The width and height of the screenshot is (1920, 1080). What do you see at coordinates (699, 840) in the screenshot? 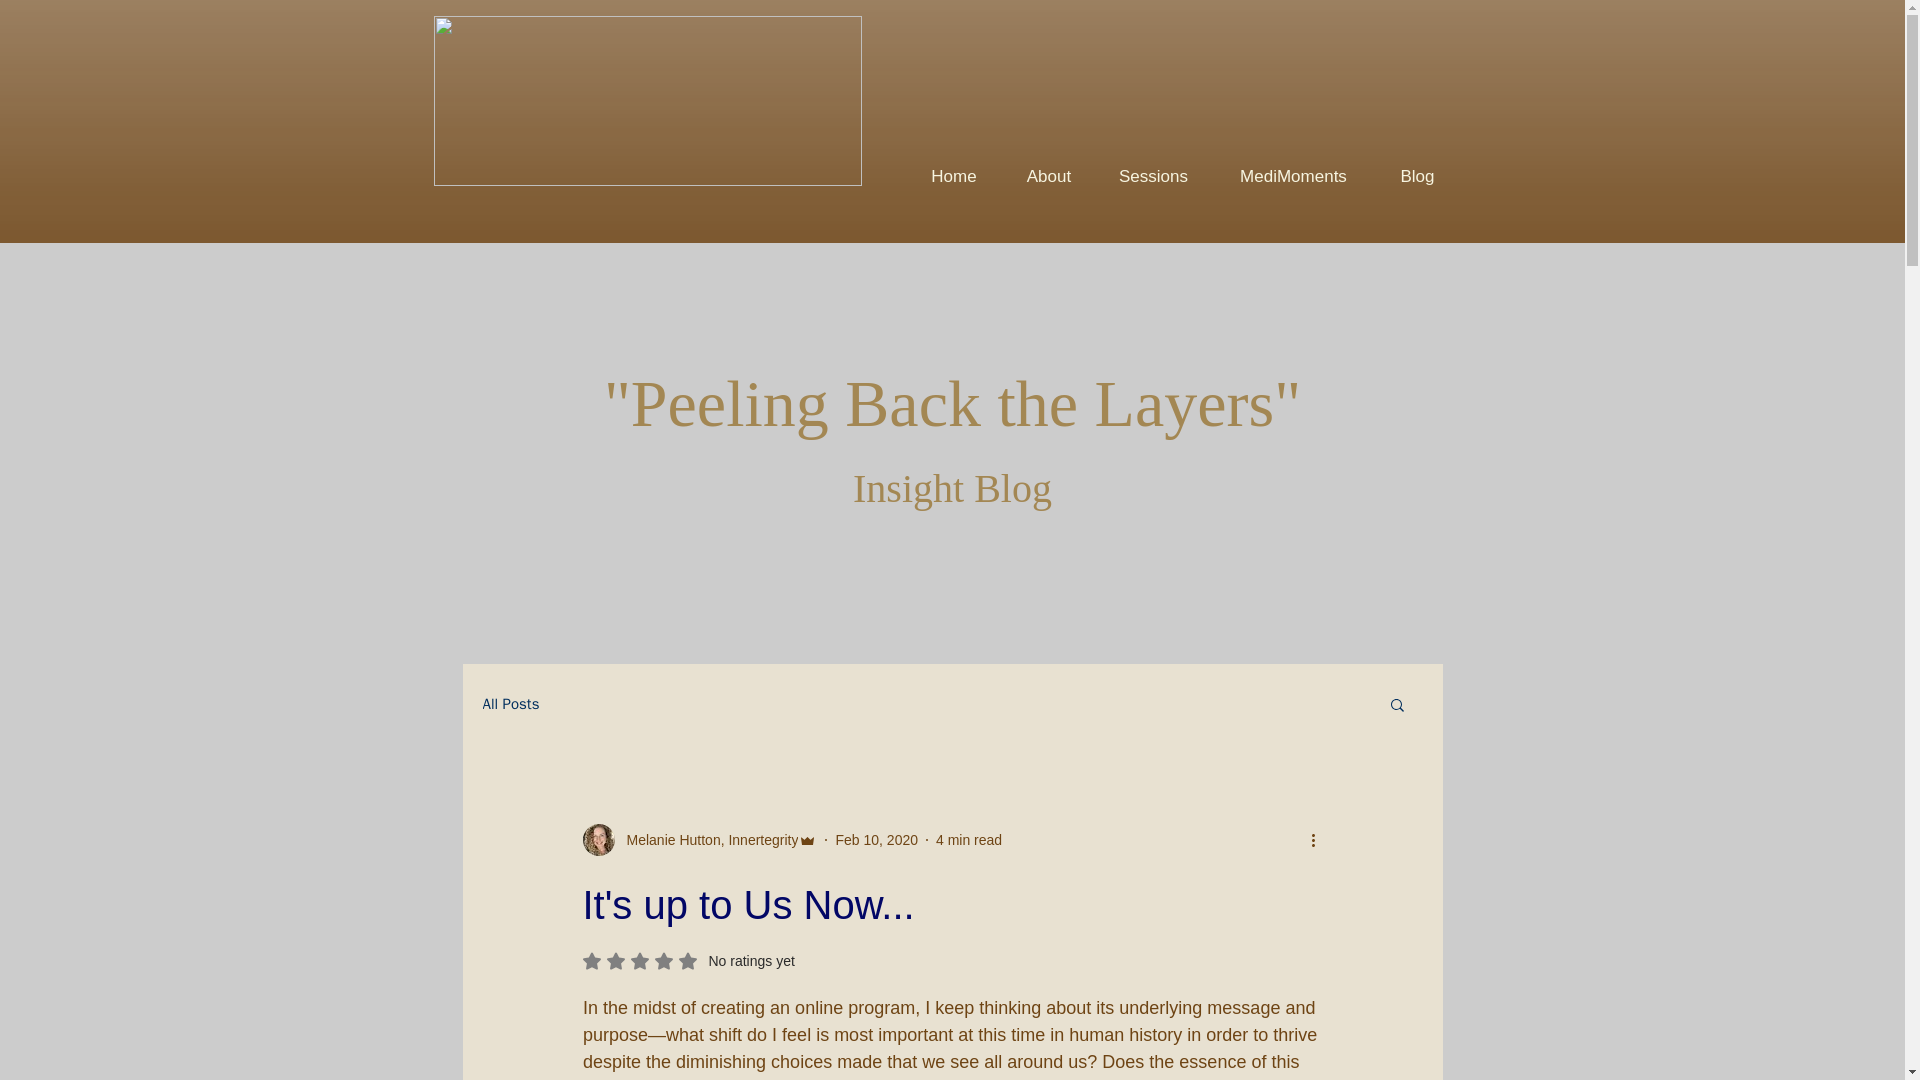
I see `Melanie Hutton, Innertegrity` at bounding box center [699, 840].